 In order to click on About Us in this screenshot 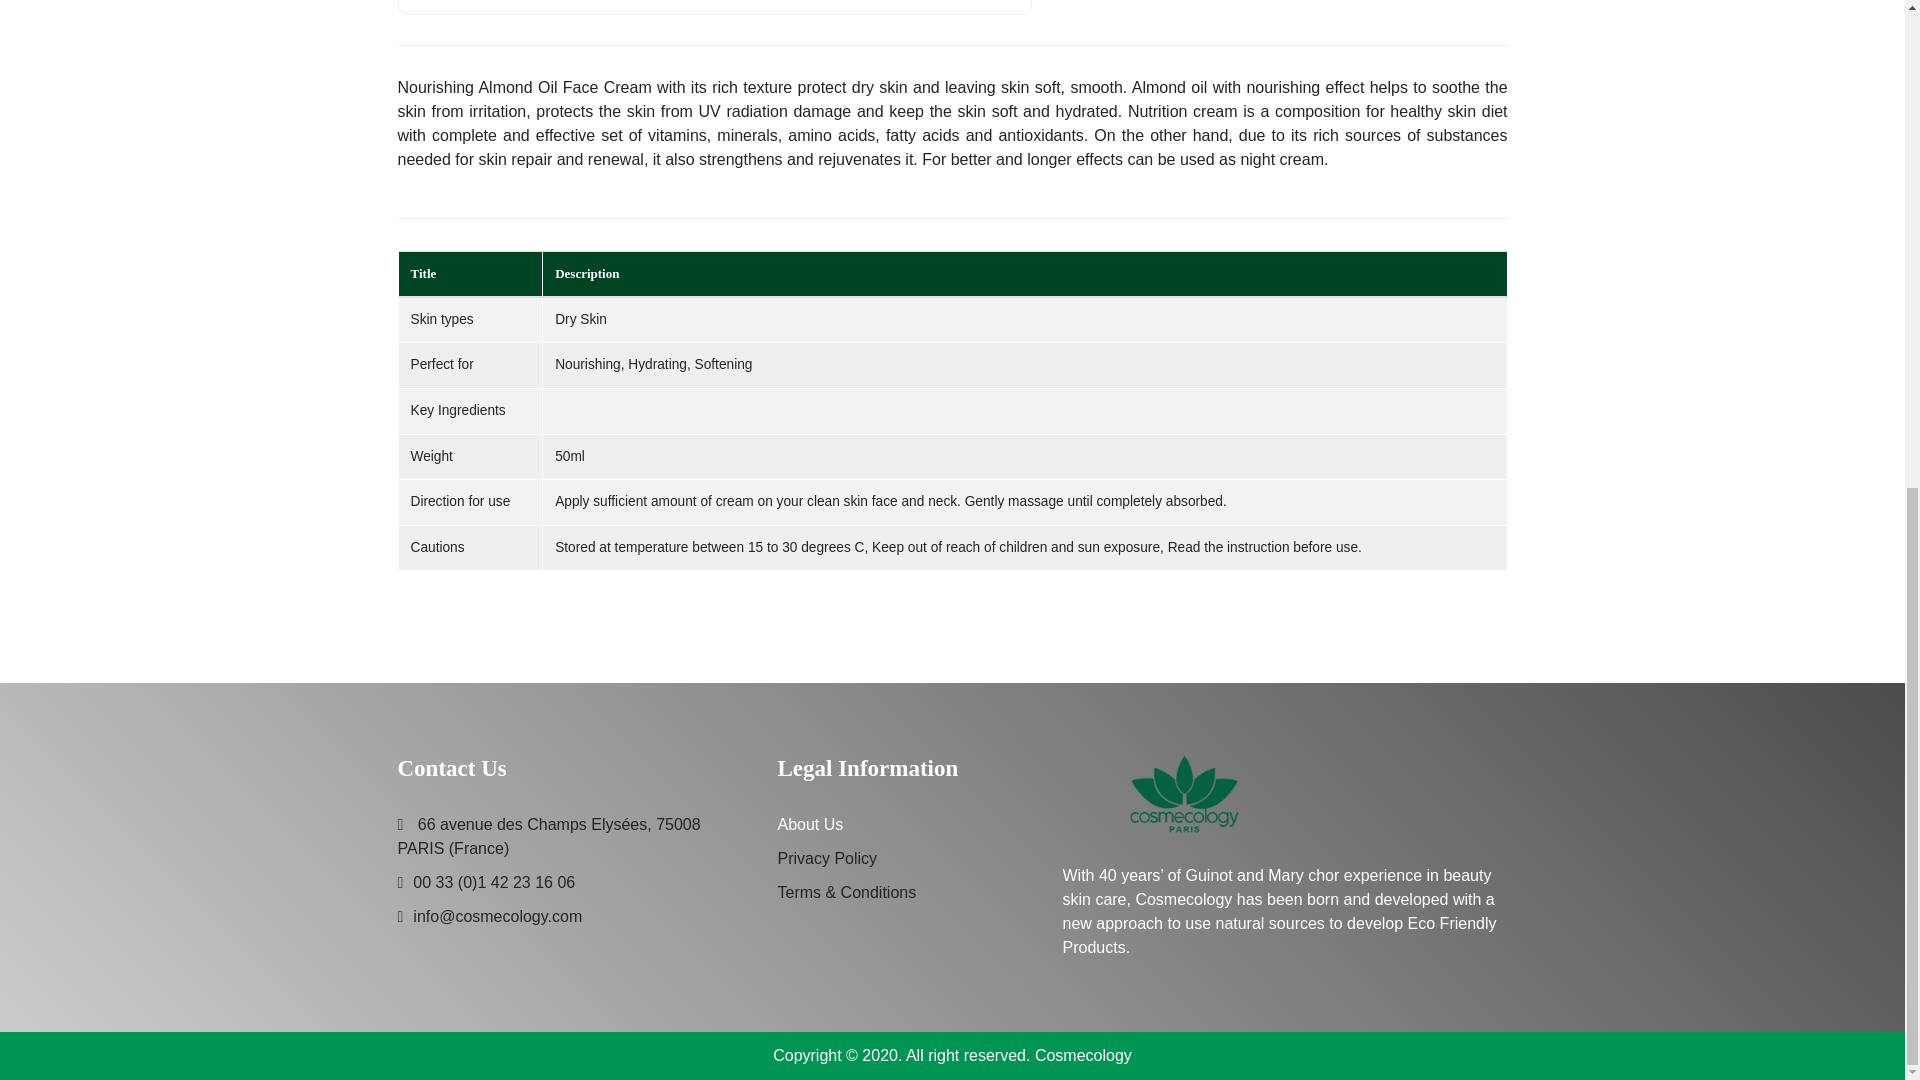, I will do `click(810, 824)`.